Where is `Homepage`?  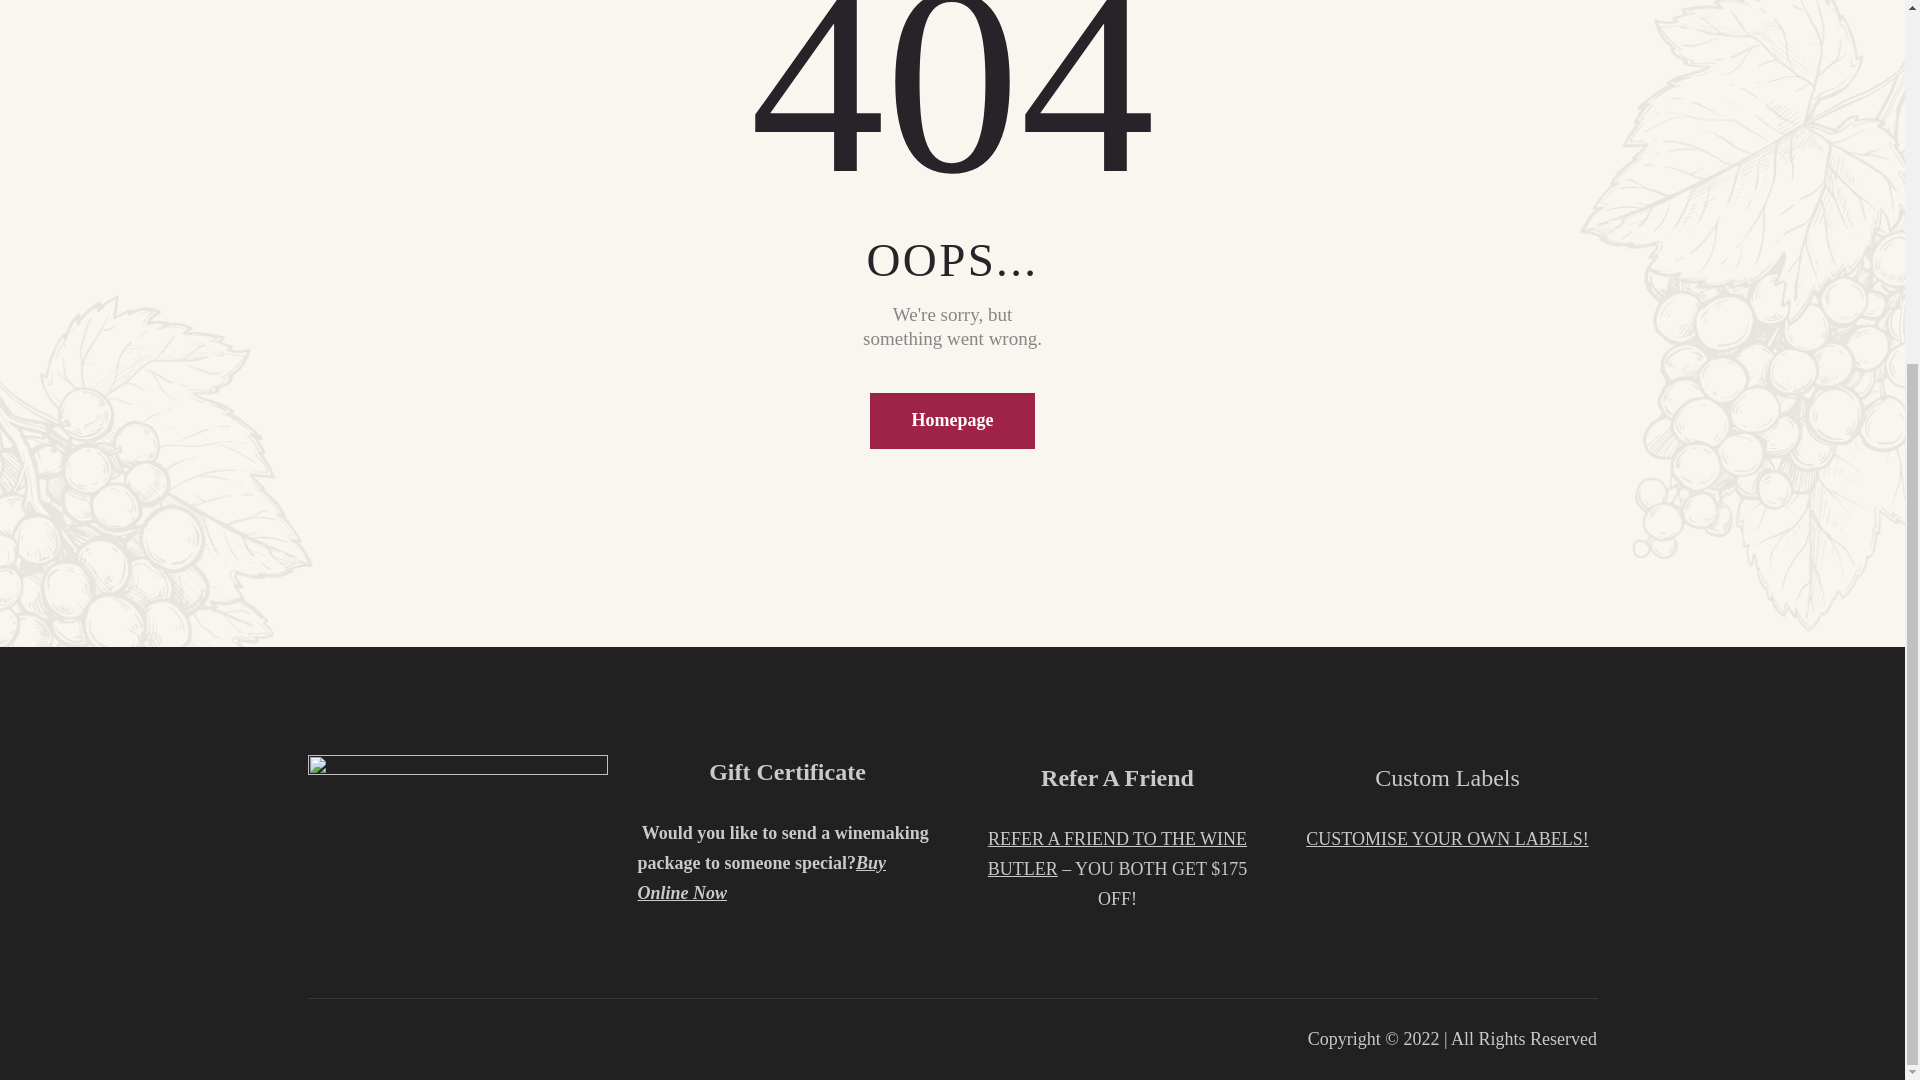
Homepage is located at coordinates (952, 421).